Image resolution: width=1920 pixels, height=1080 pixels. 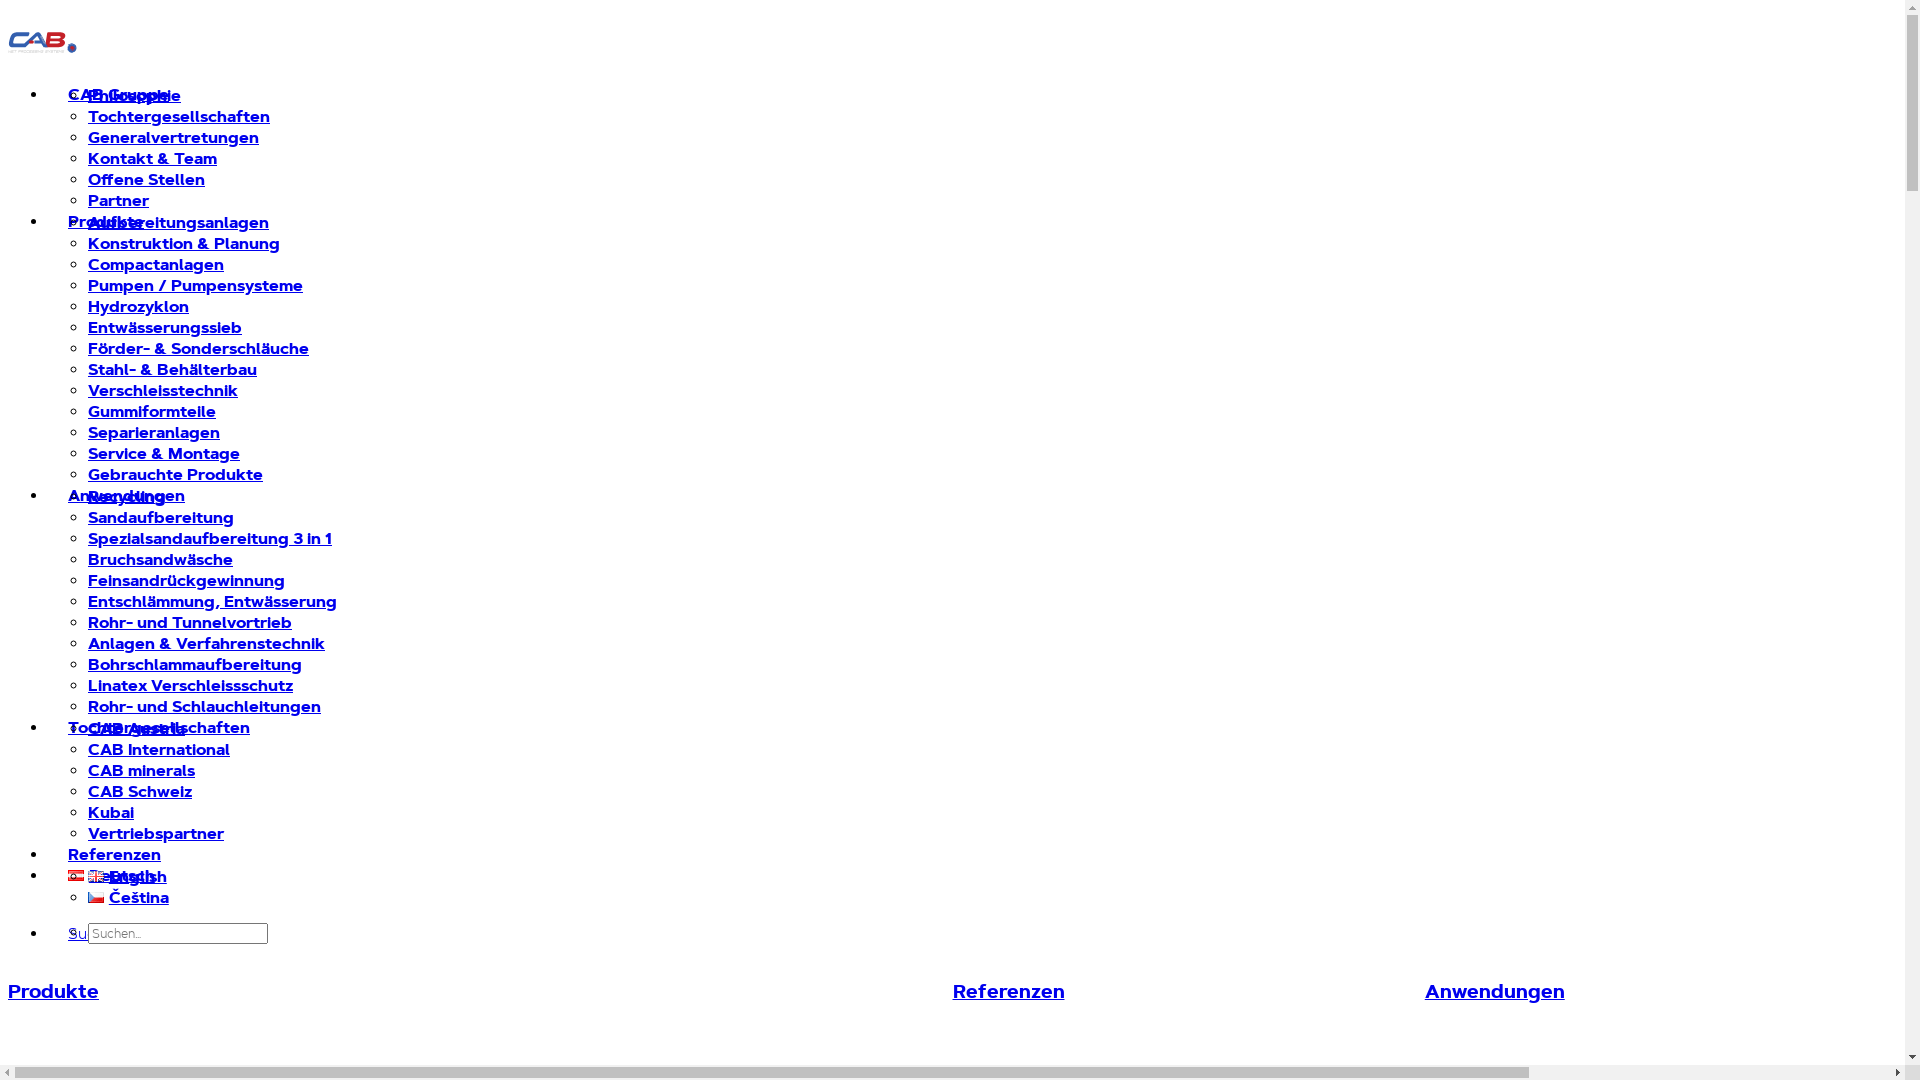 I want to click on Referenzen, so click(x=114, y=854).